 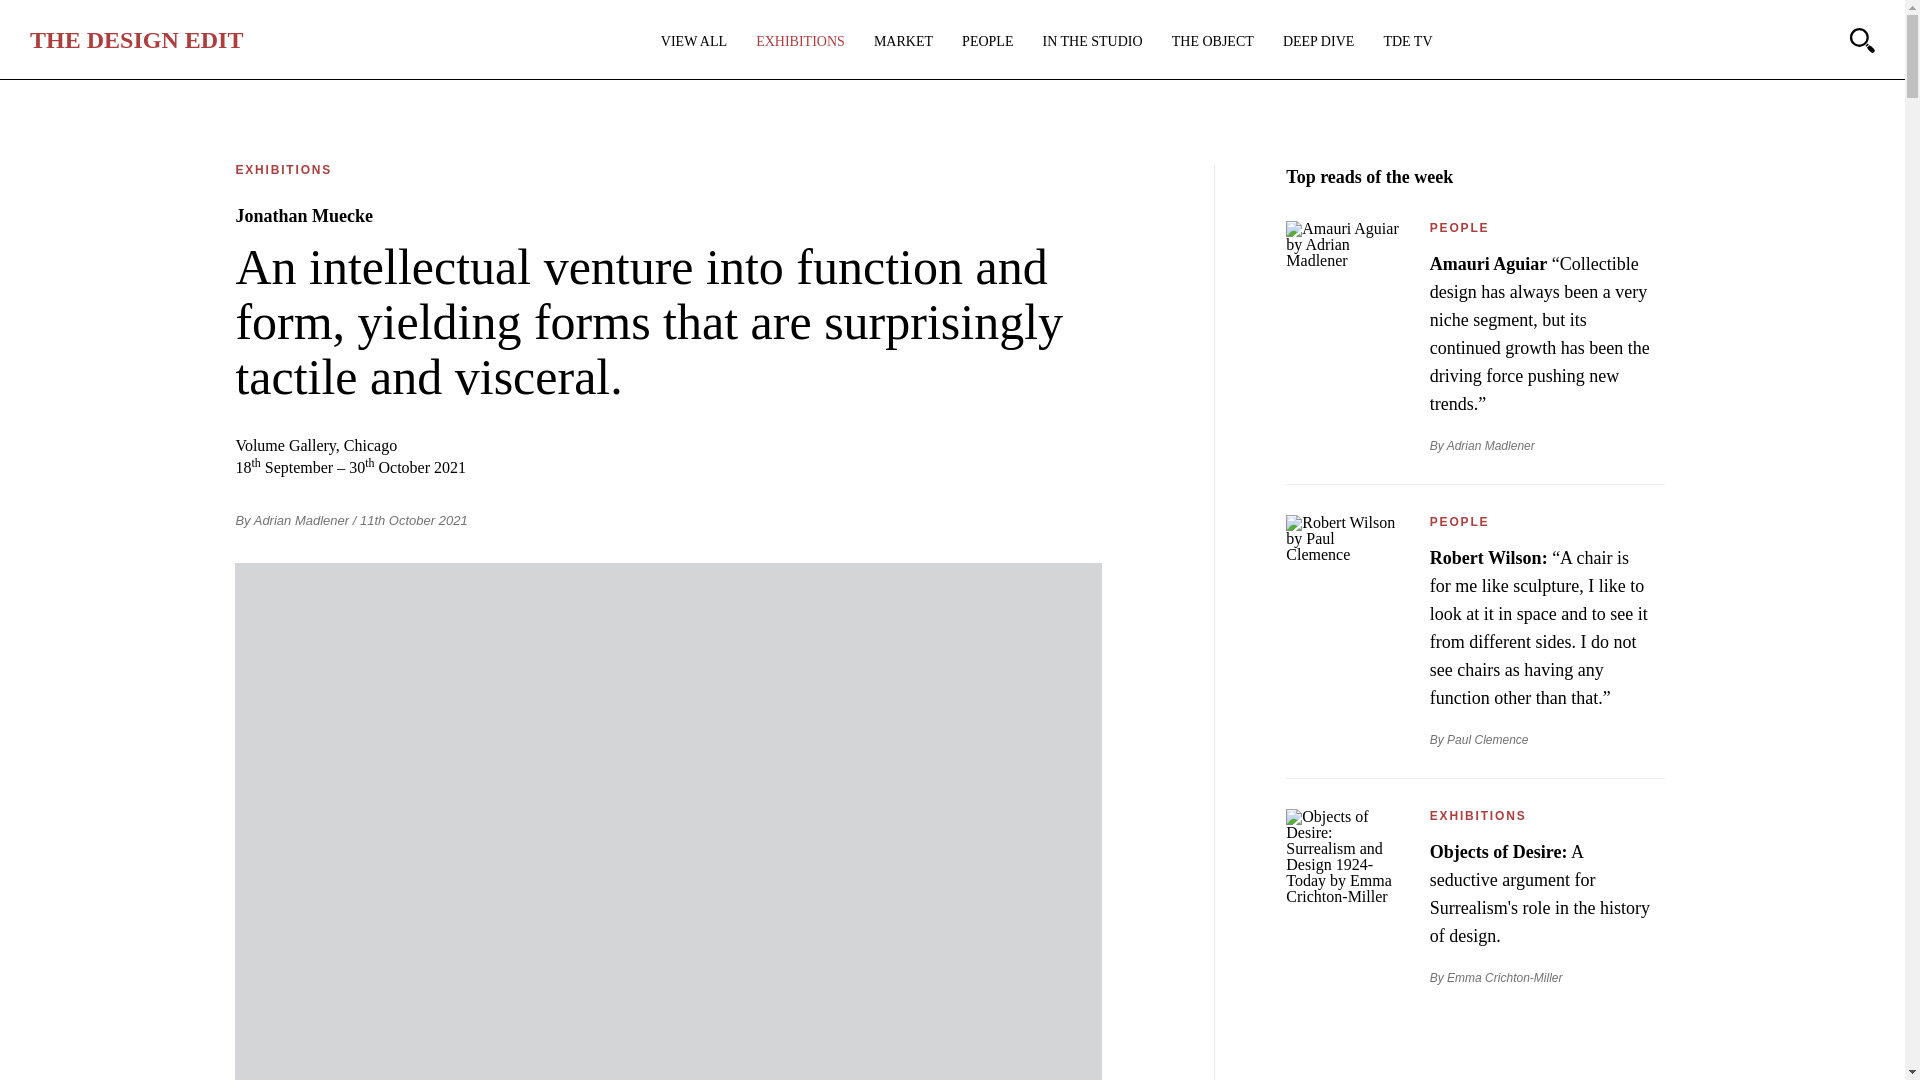 What do you see at coordinates (903, 41) in the screenshot?
I see `MARKET` at bounding box center [903, 41].